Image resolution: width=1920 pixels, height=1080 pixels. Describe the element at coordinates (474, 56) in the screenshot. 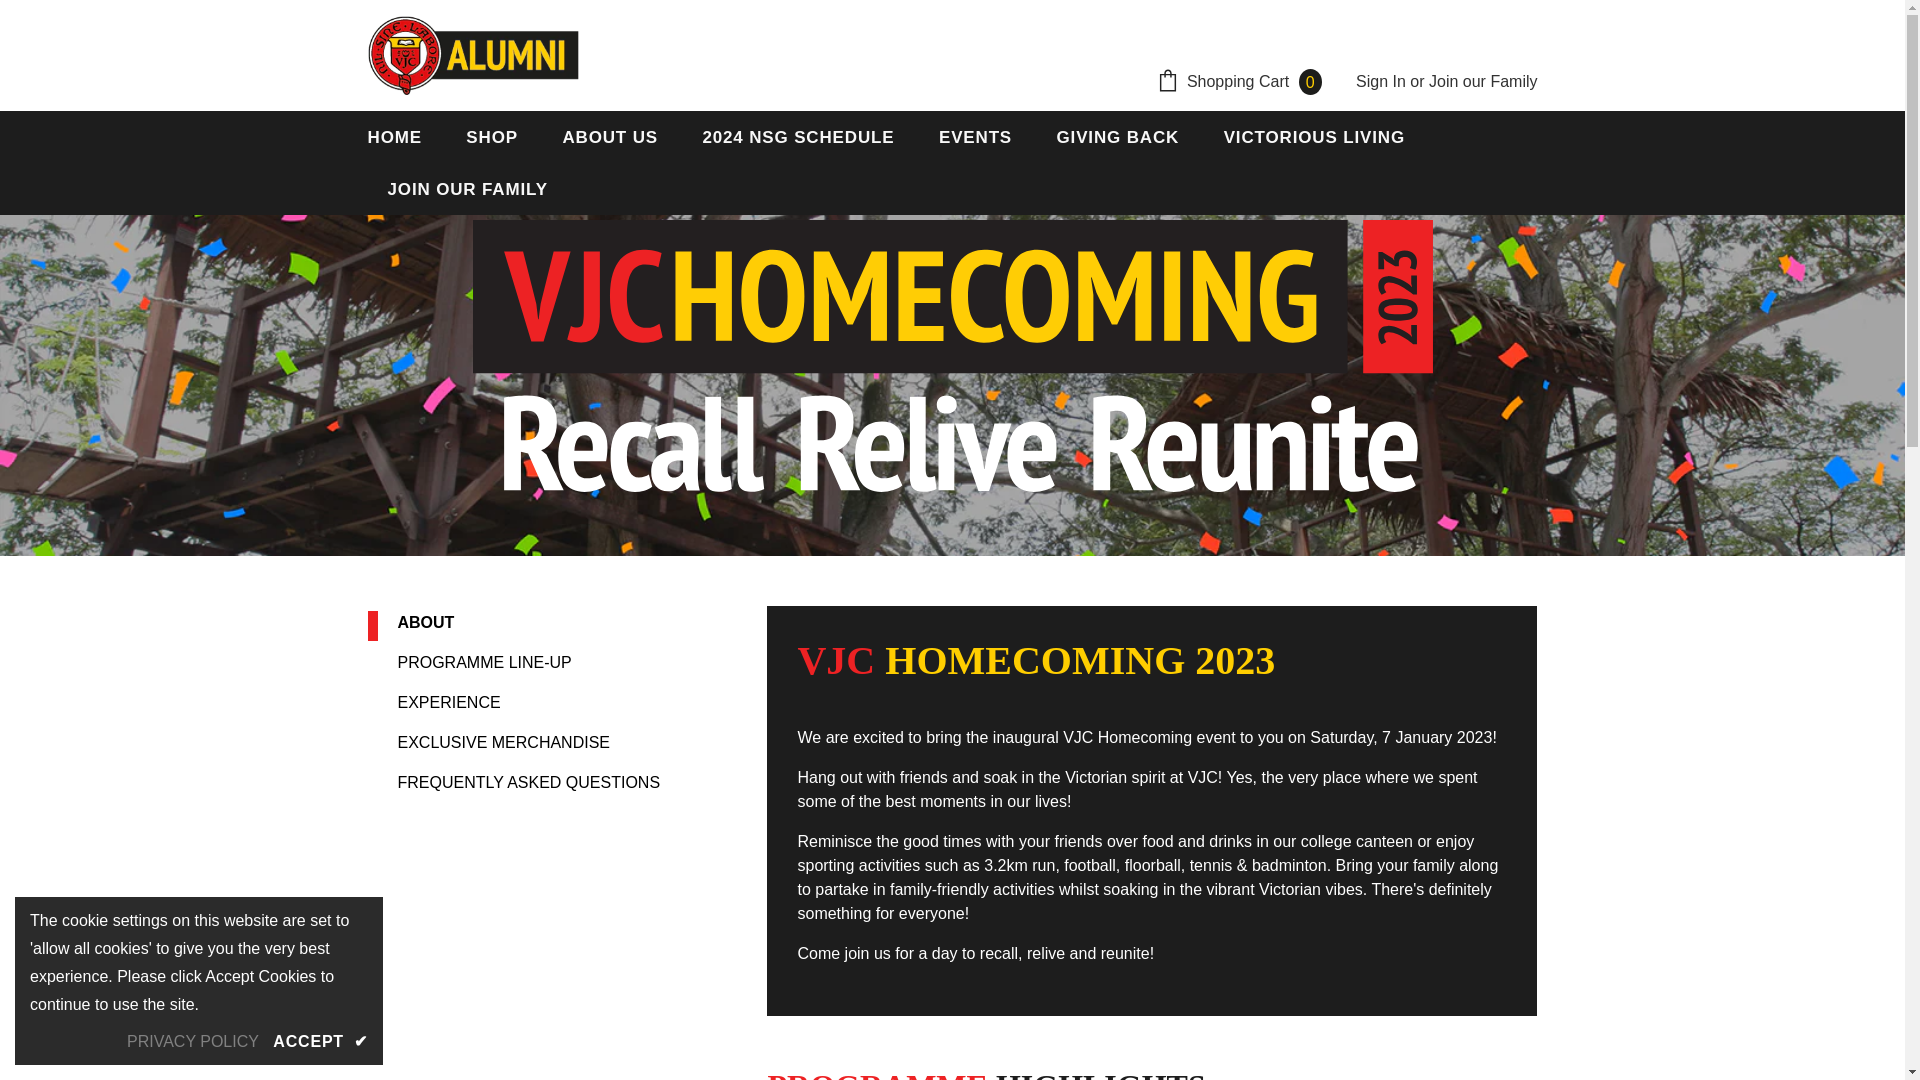

I see `Logo` at that location.